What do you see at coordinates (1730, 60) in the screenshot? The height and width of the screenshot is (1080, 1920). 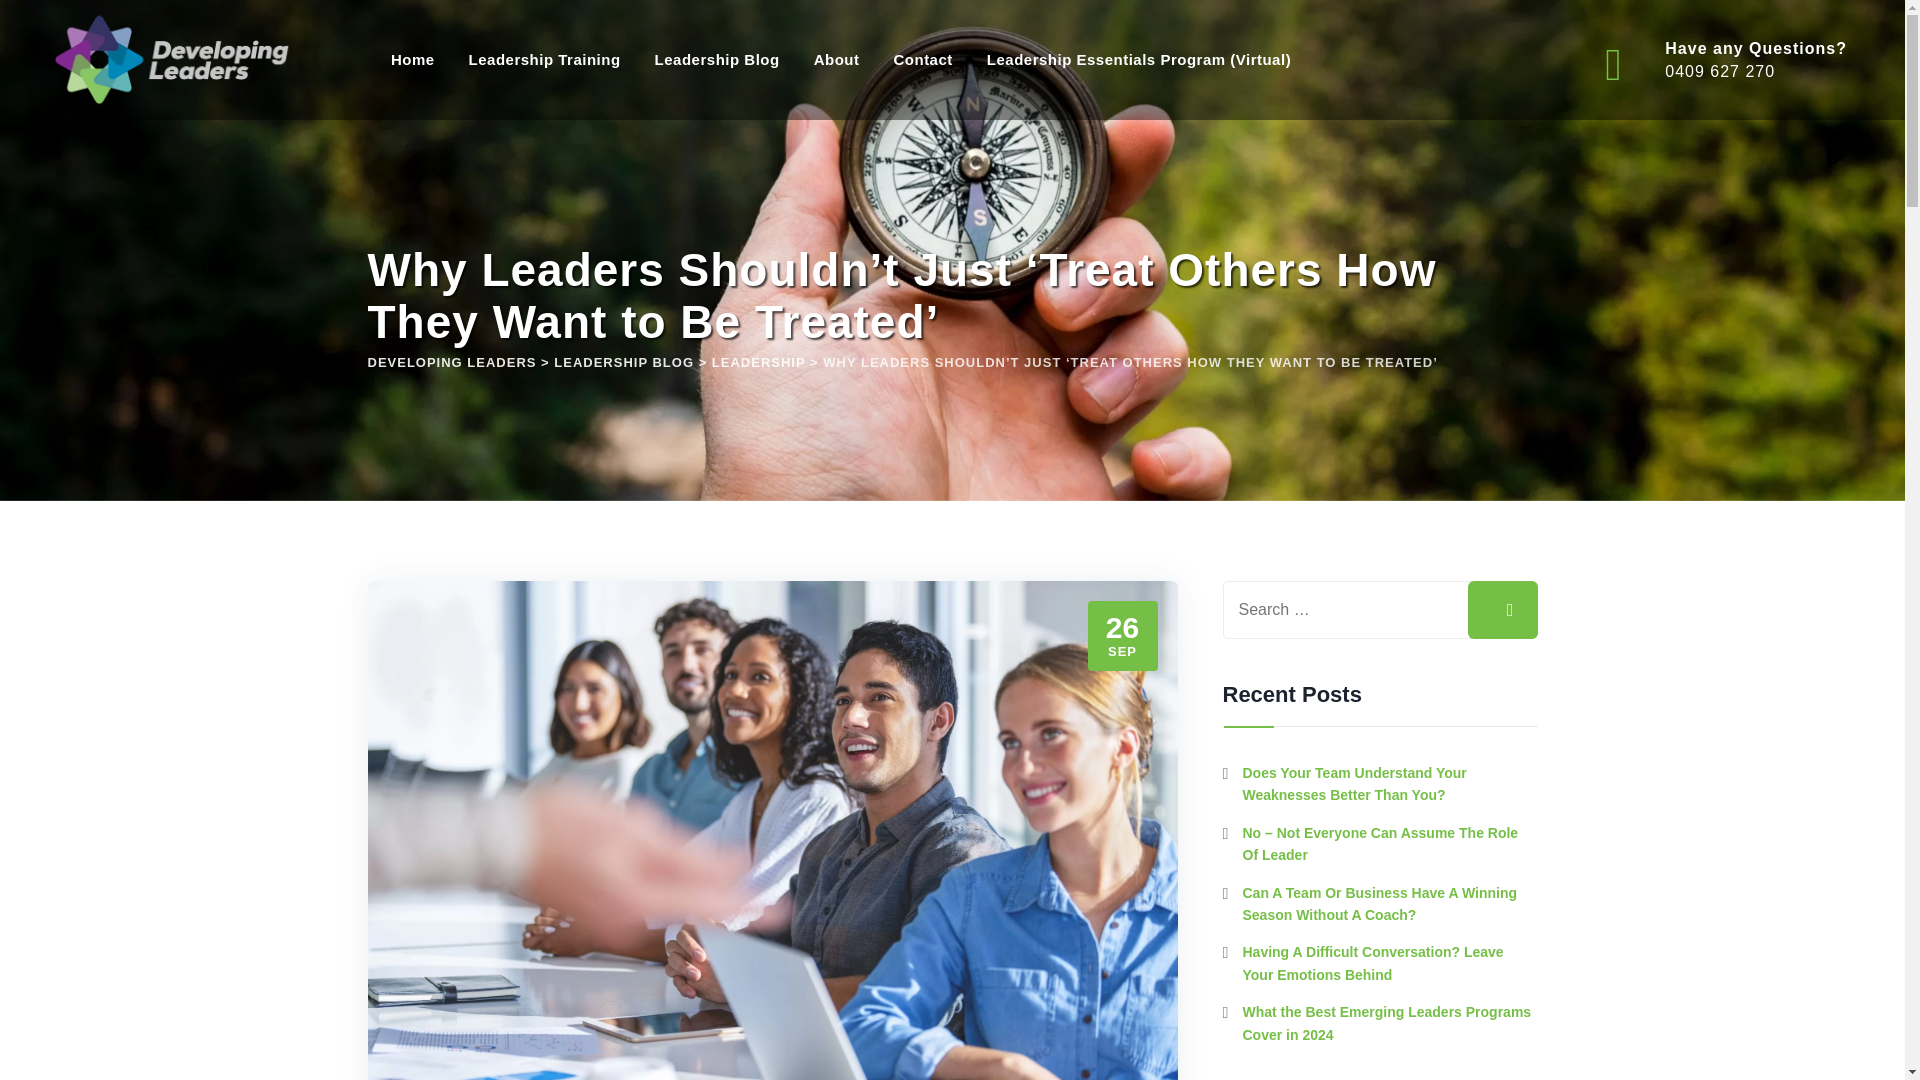 I see `Developing Leaders` at bounding box center [1730, 60].